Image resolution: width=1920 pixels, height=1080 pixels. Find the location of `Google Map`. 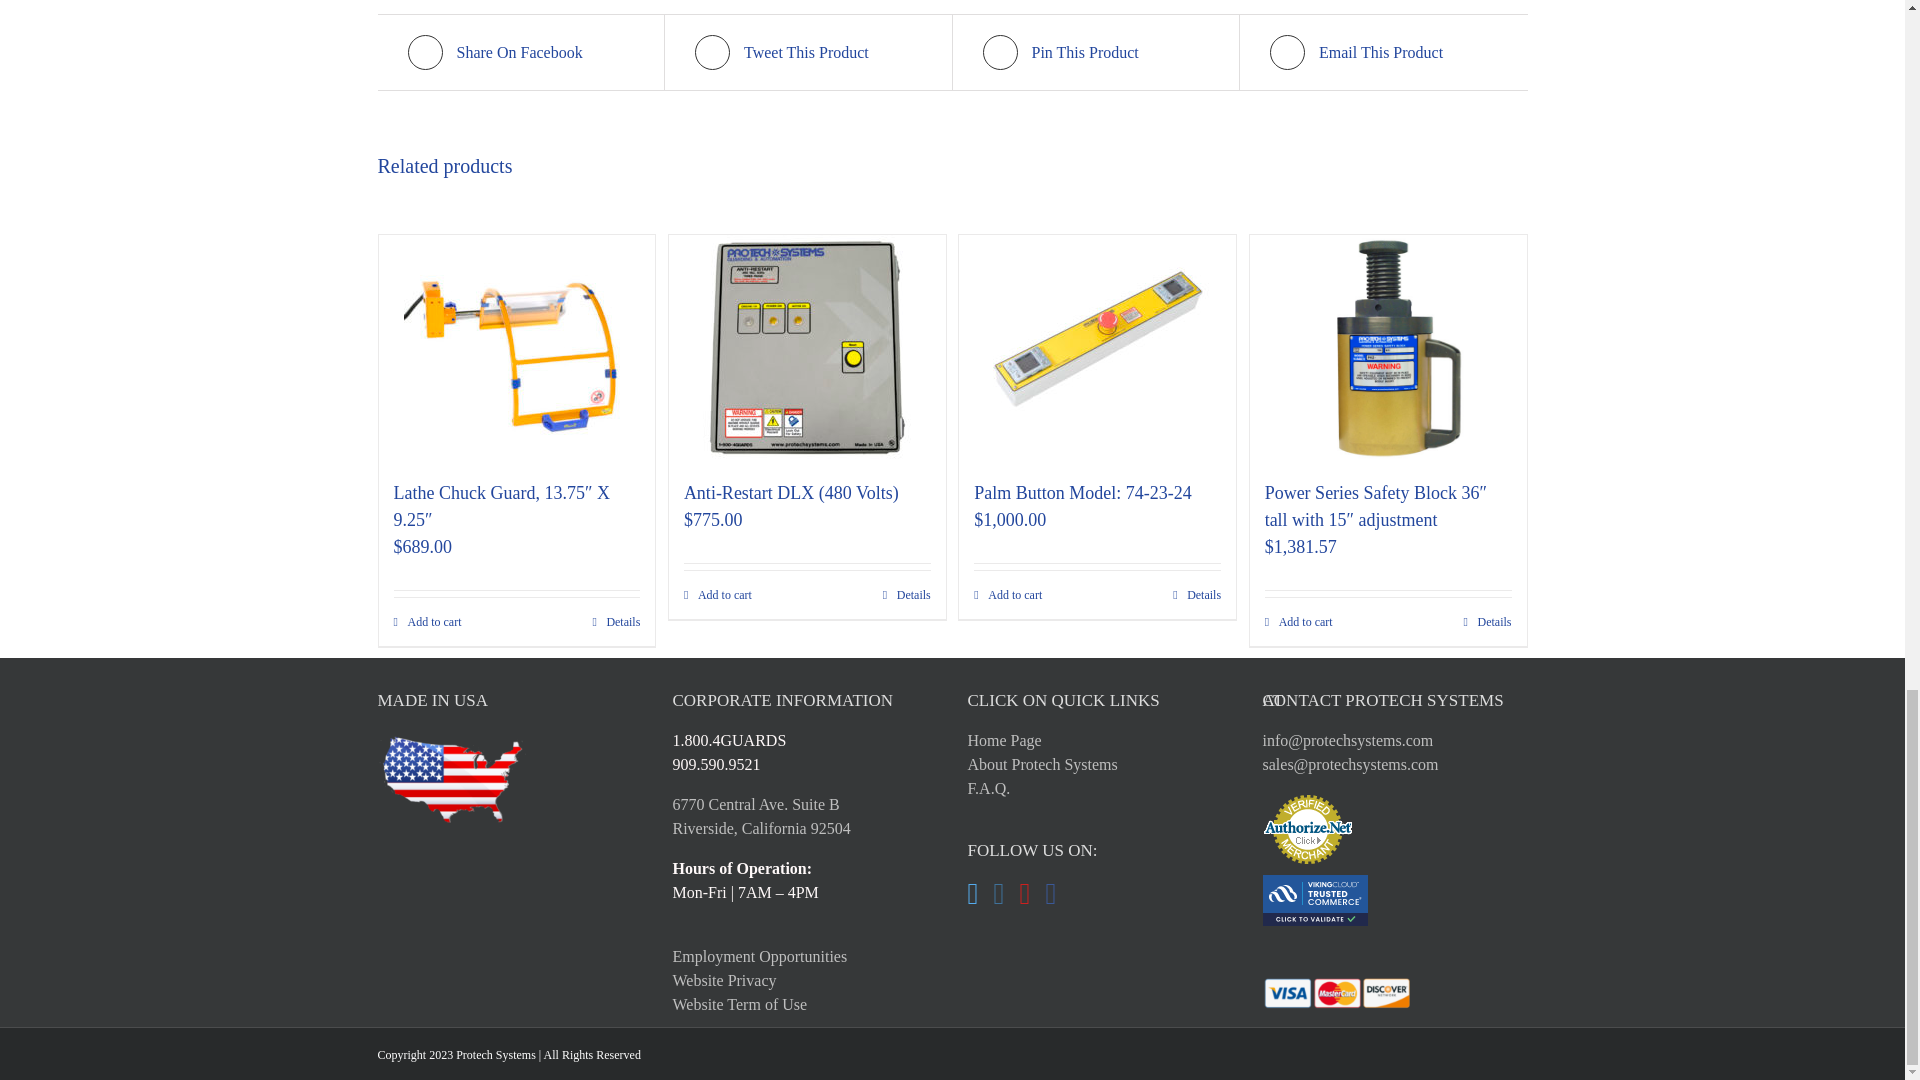

Google Map is located at coordinates (761, 816).